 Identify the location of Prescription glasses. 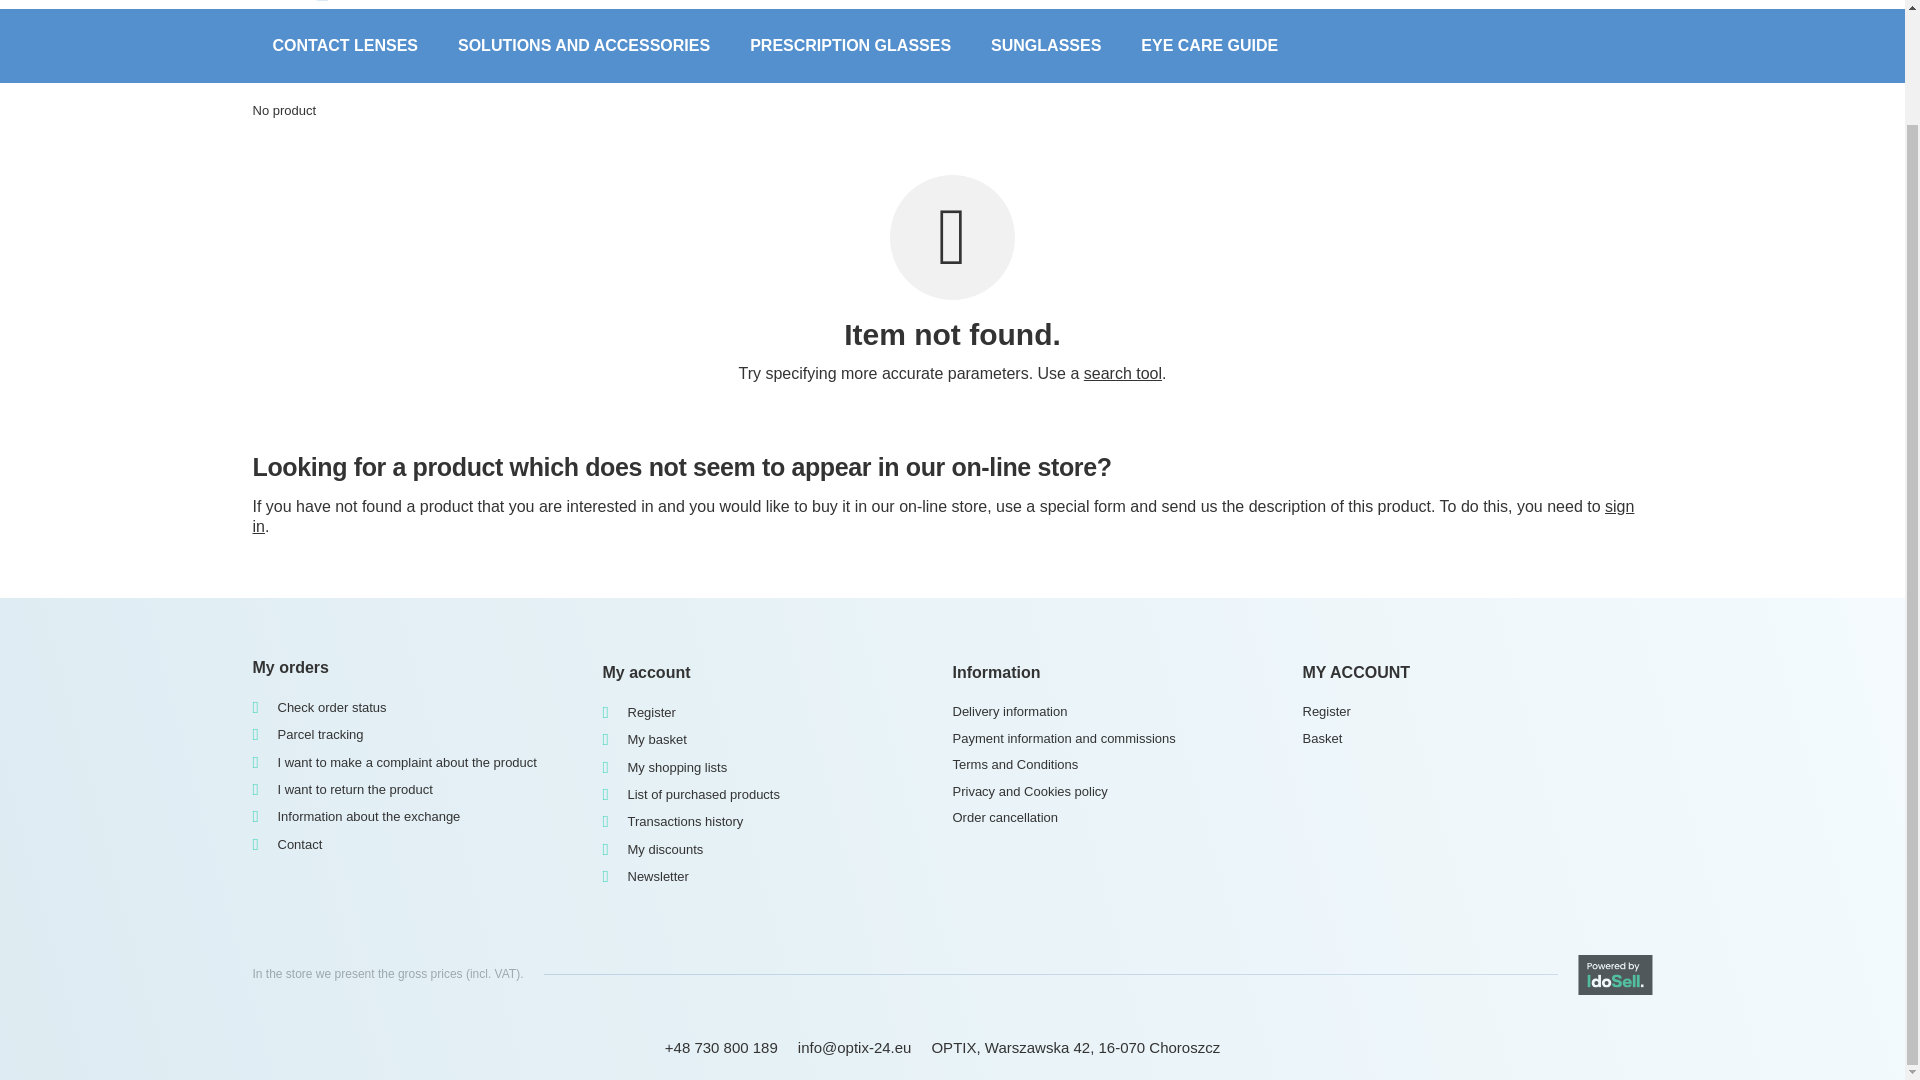
(850, 46).